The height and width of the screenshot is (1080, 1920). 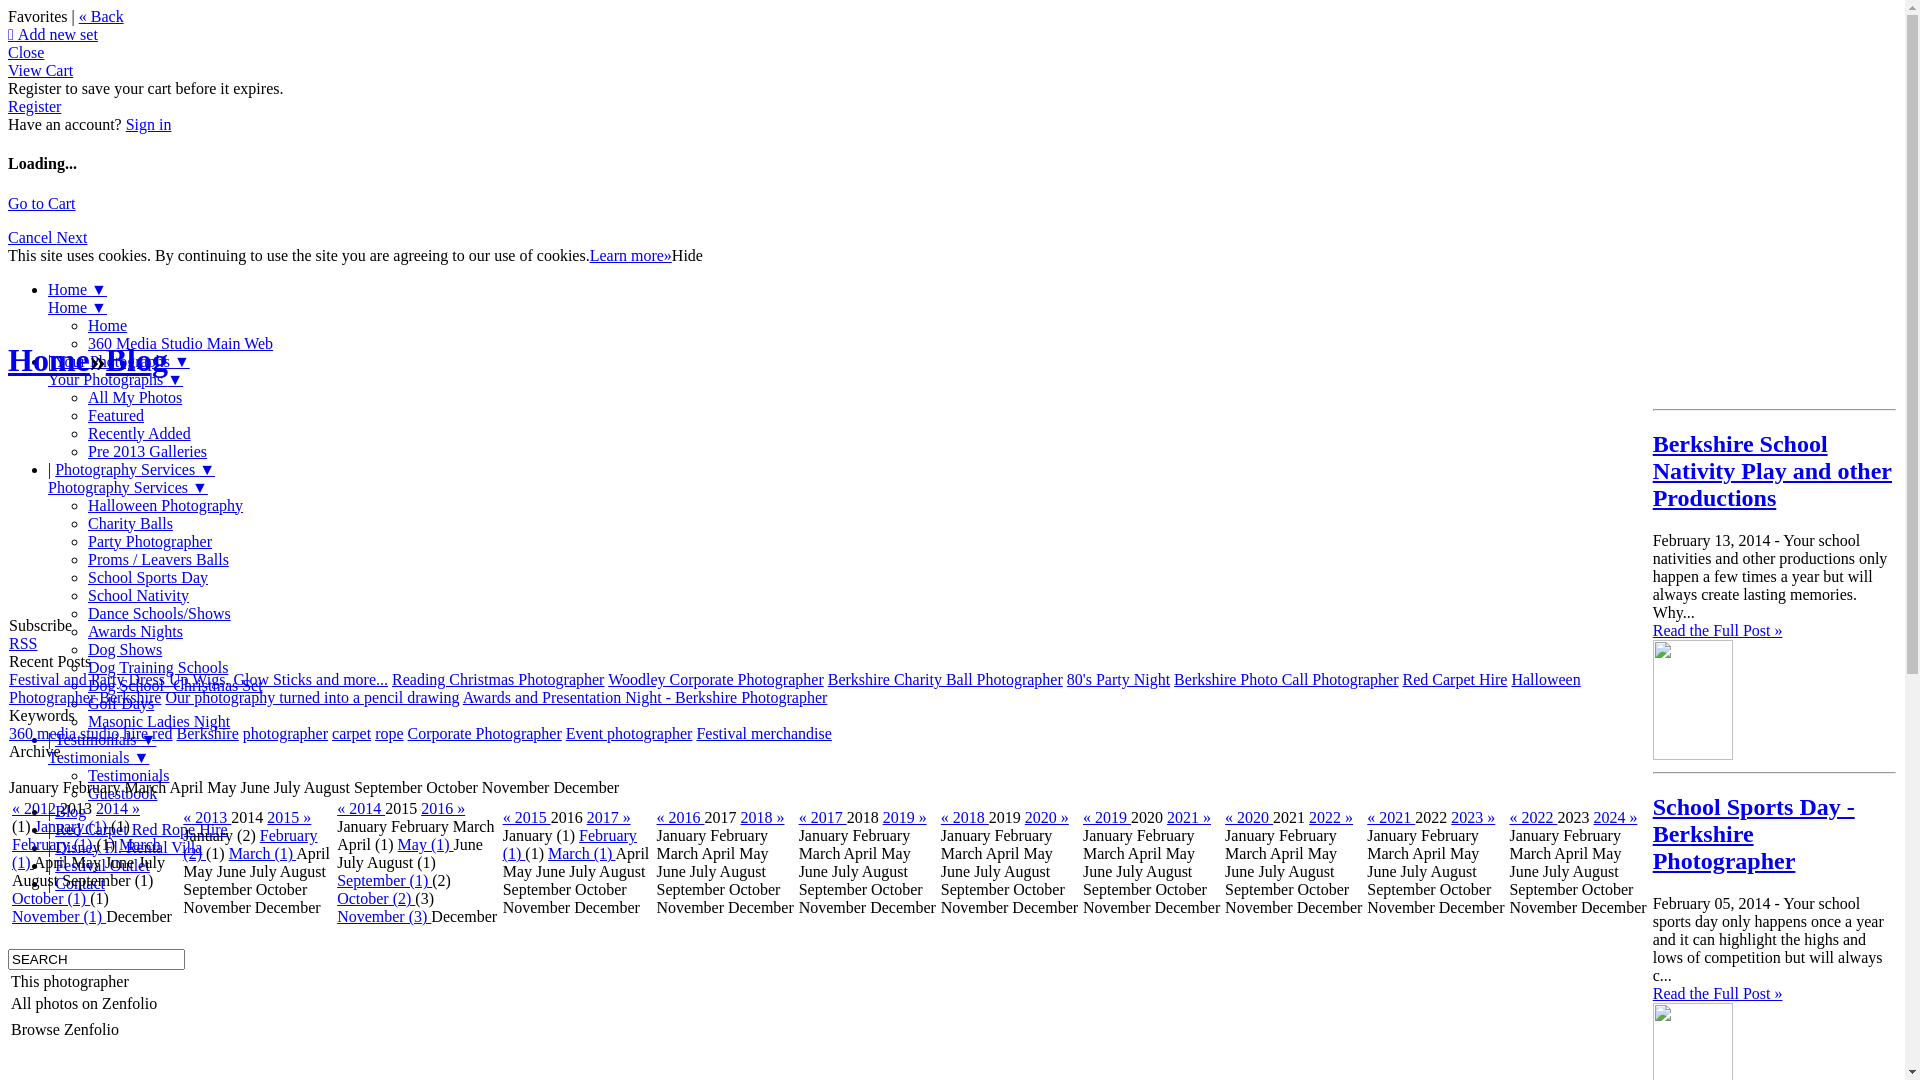 What do you see at coordinates (130, 524) in the screenshot?
I see `Charity Balls` at bounding box center [130, 524].